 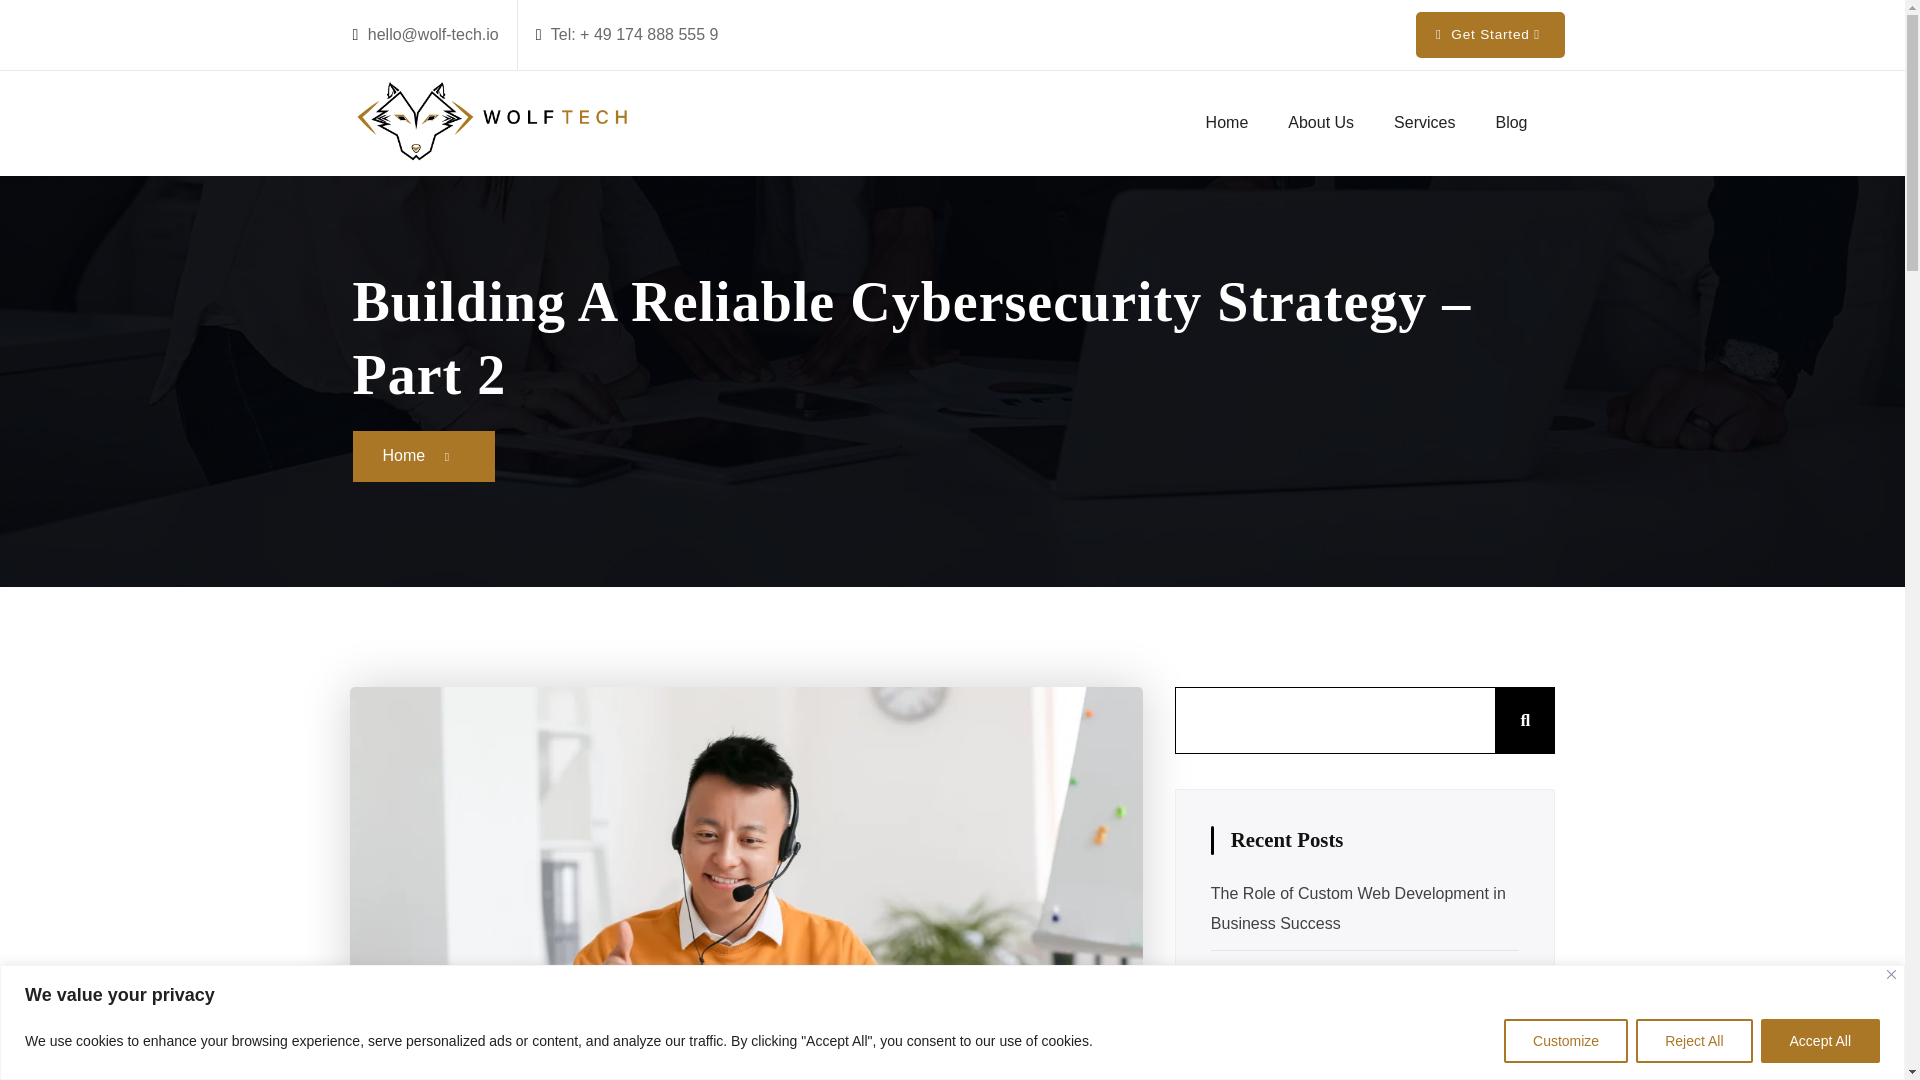 What do you see at coordinates (1693, 1040) in the screenshot?
I see `Reject All` at bounding box center [1693, 1040].